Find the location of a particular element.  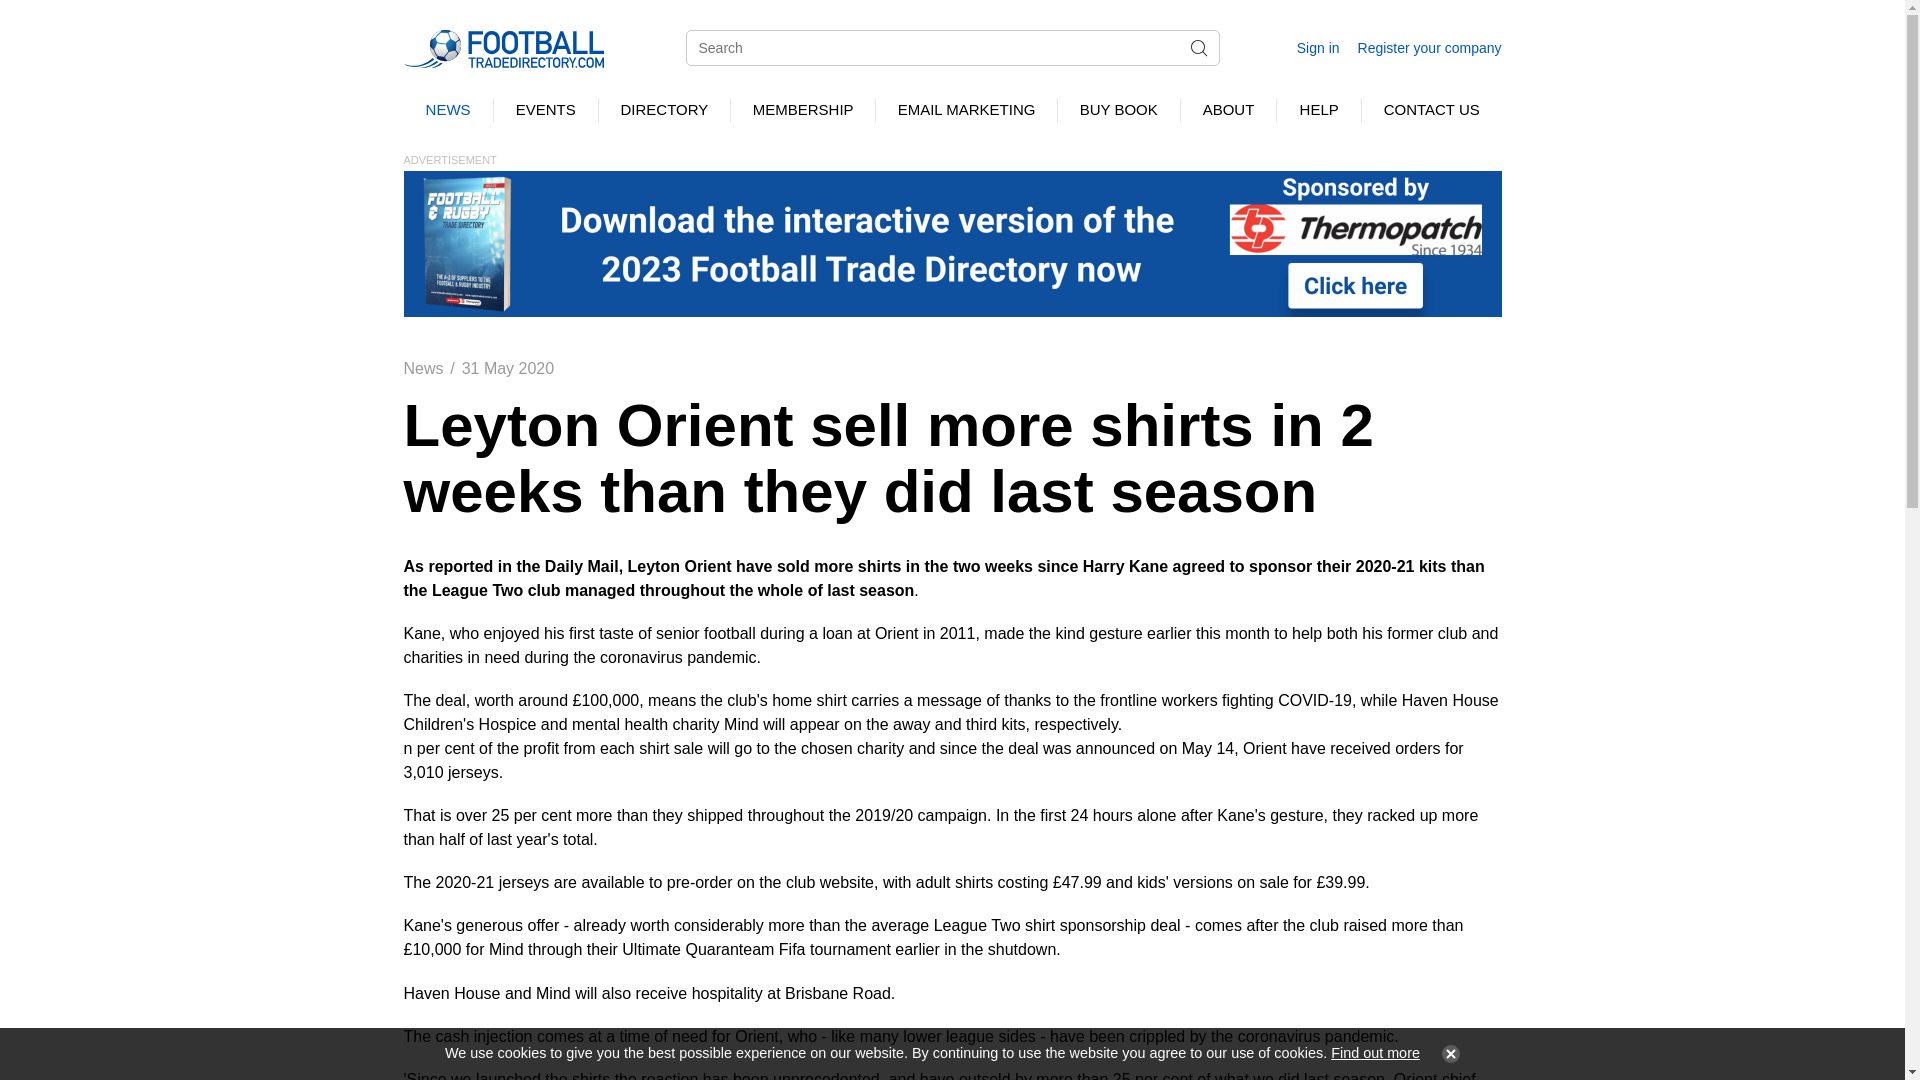

Search is located at coordinates (1198, 48).